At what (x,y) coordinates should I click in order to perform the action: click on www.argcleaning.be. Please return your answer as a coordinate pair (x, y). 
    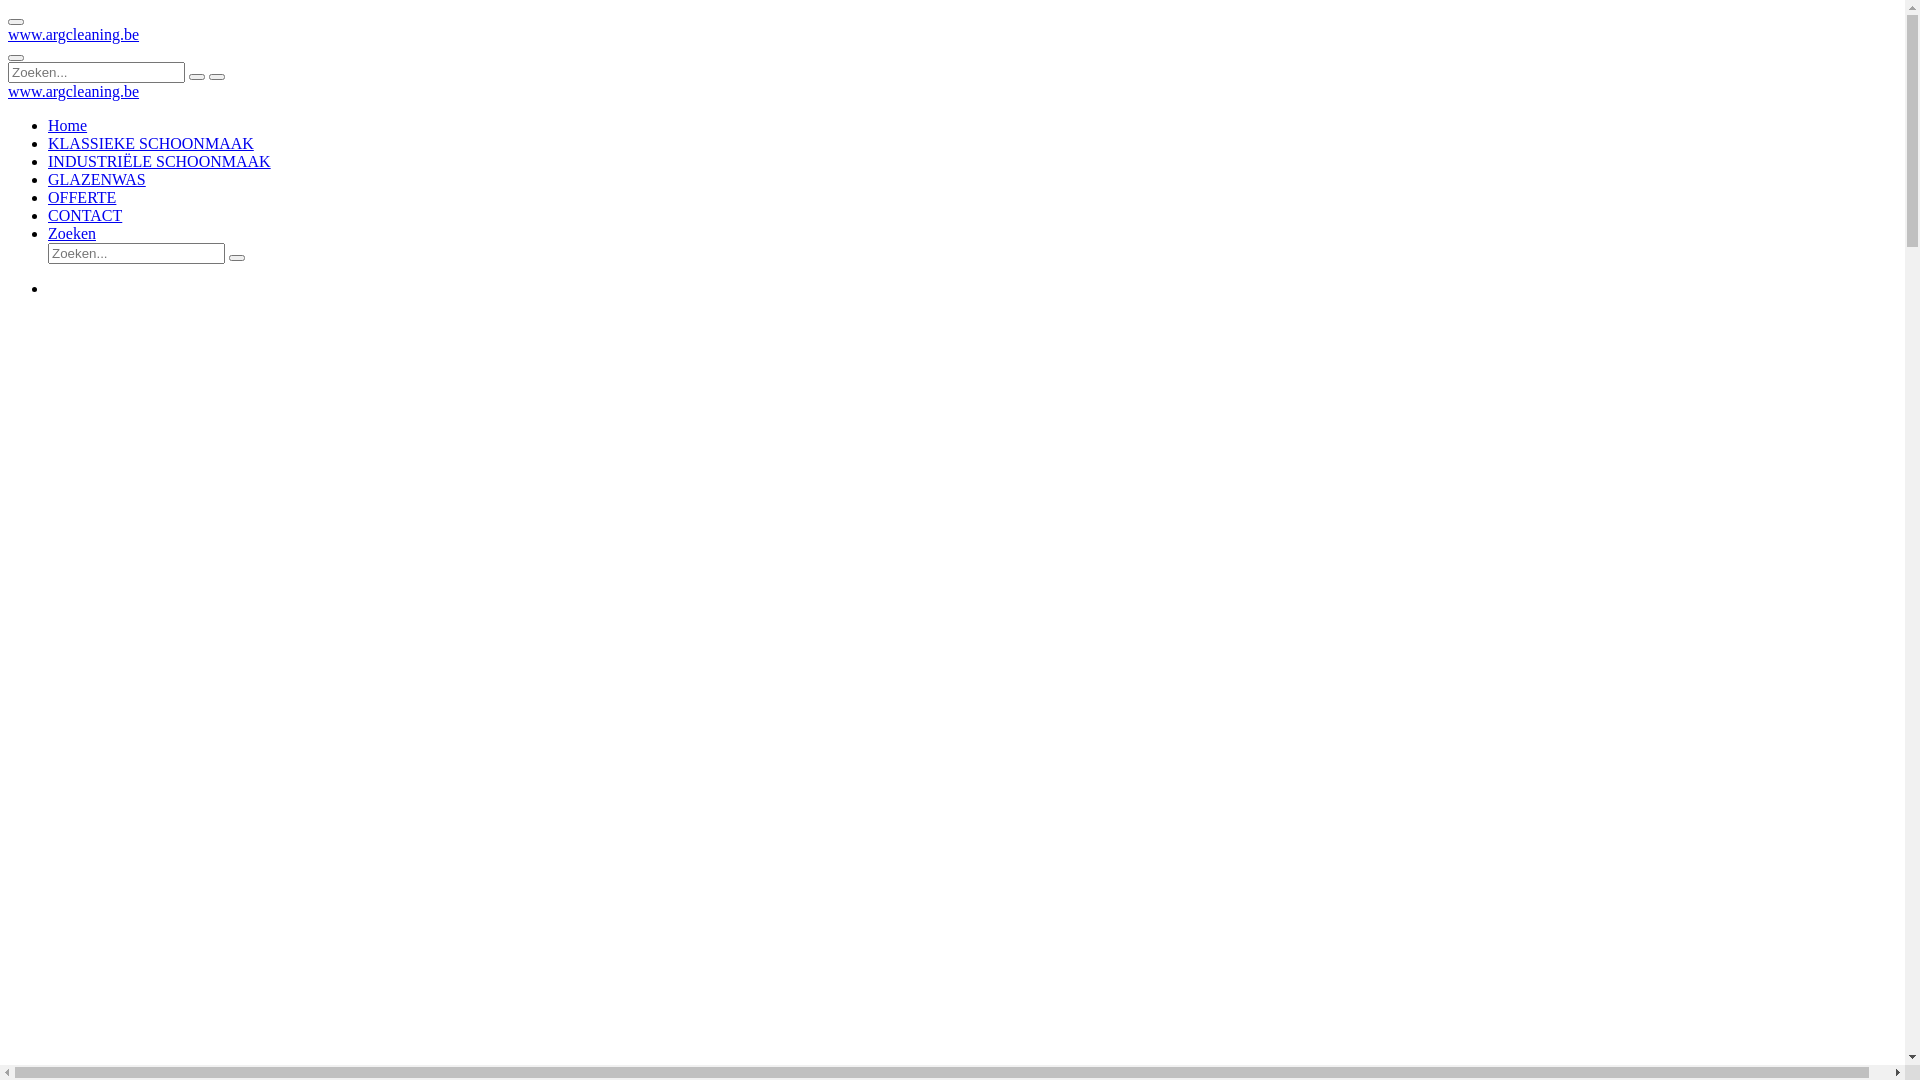
    Looking at the image, I should click on (74, 92).